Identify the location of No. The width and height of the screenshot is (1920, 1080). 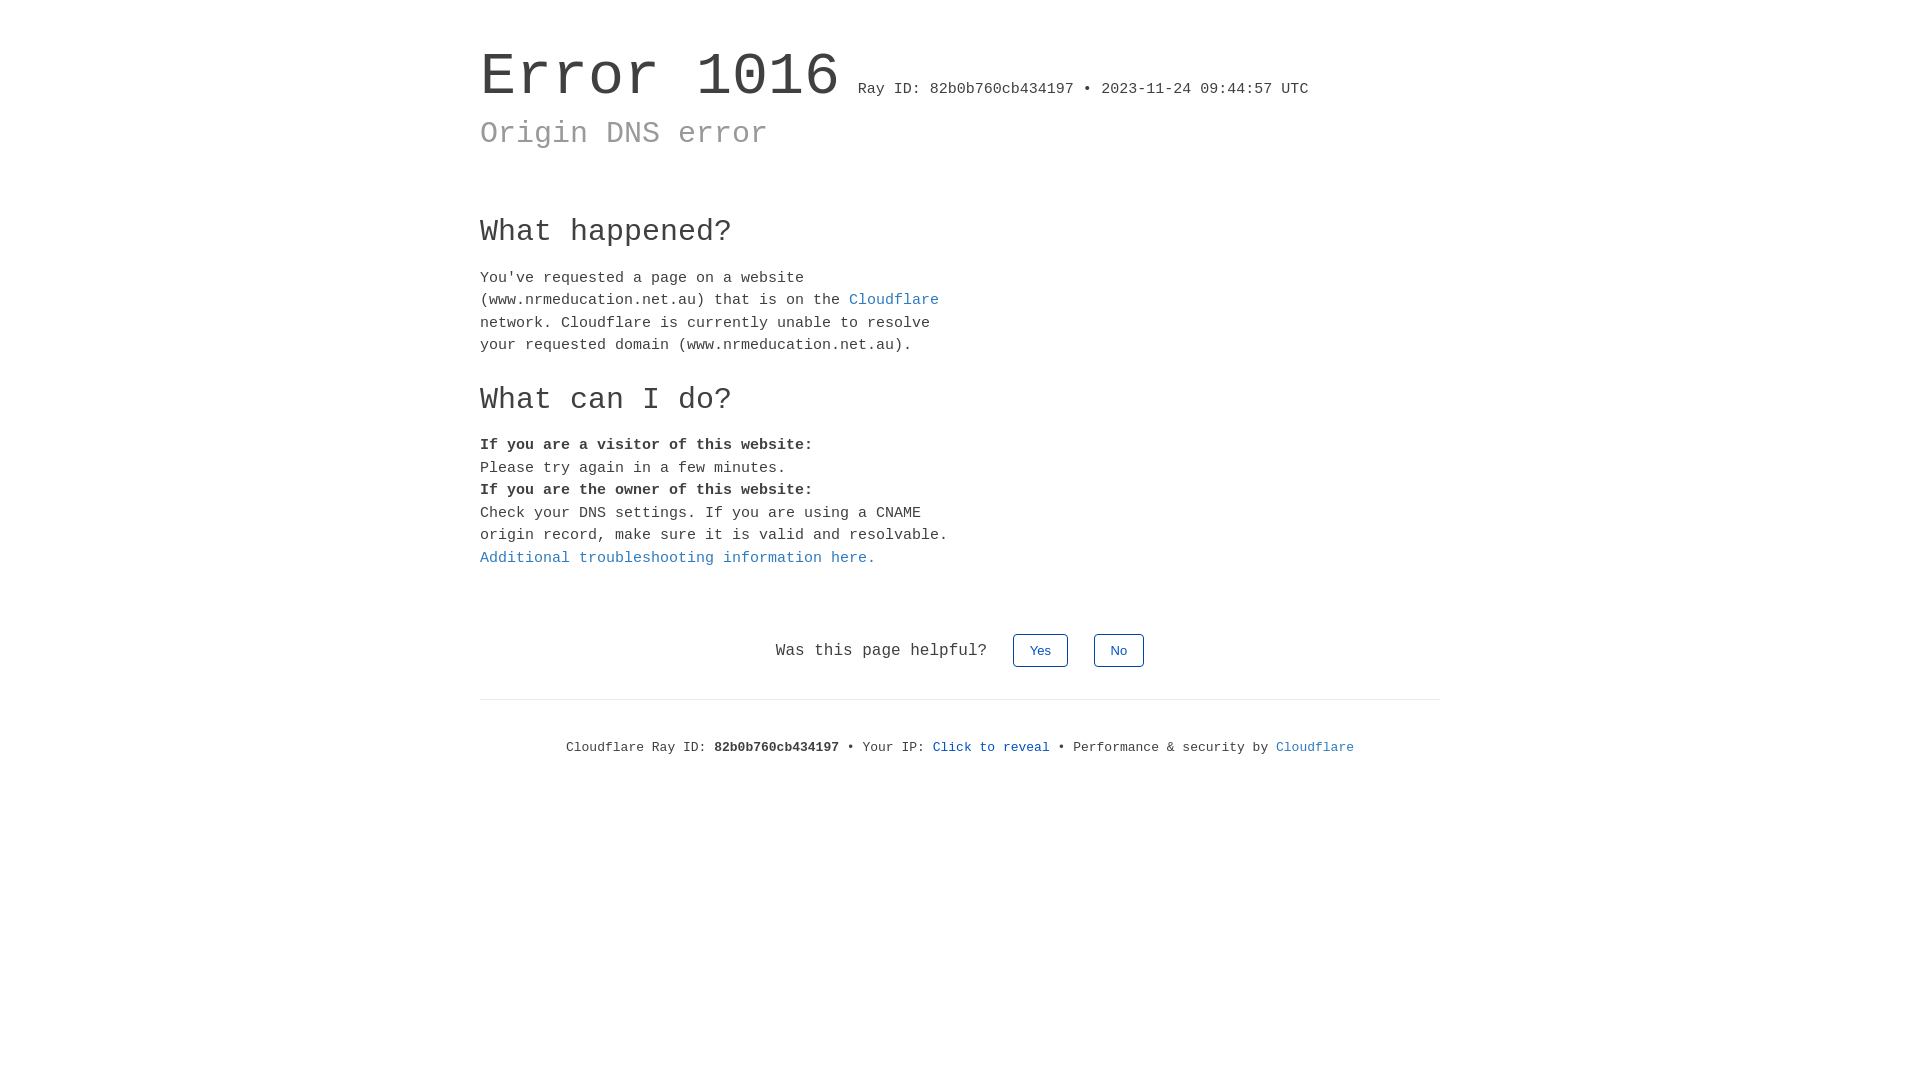
(1120, 650).